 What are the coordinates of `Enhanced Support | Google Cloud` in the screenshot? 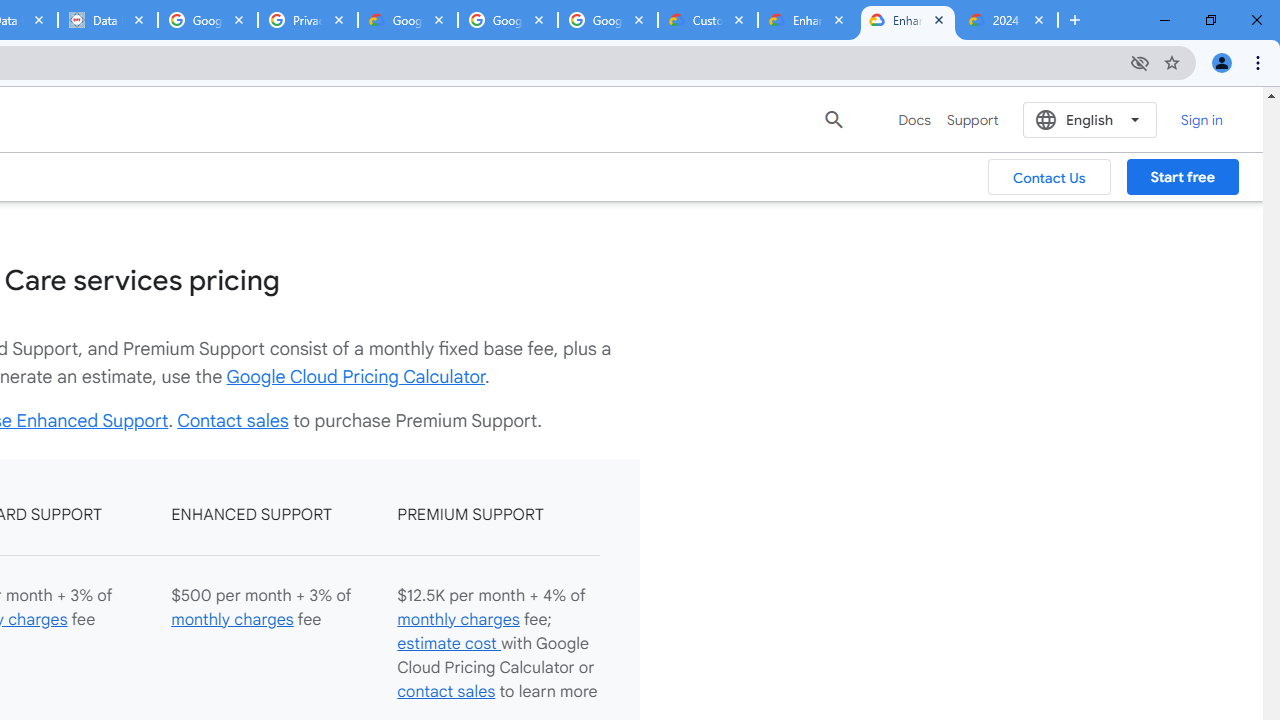 It's located at (807, 20).